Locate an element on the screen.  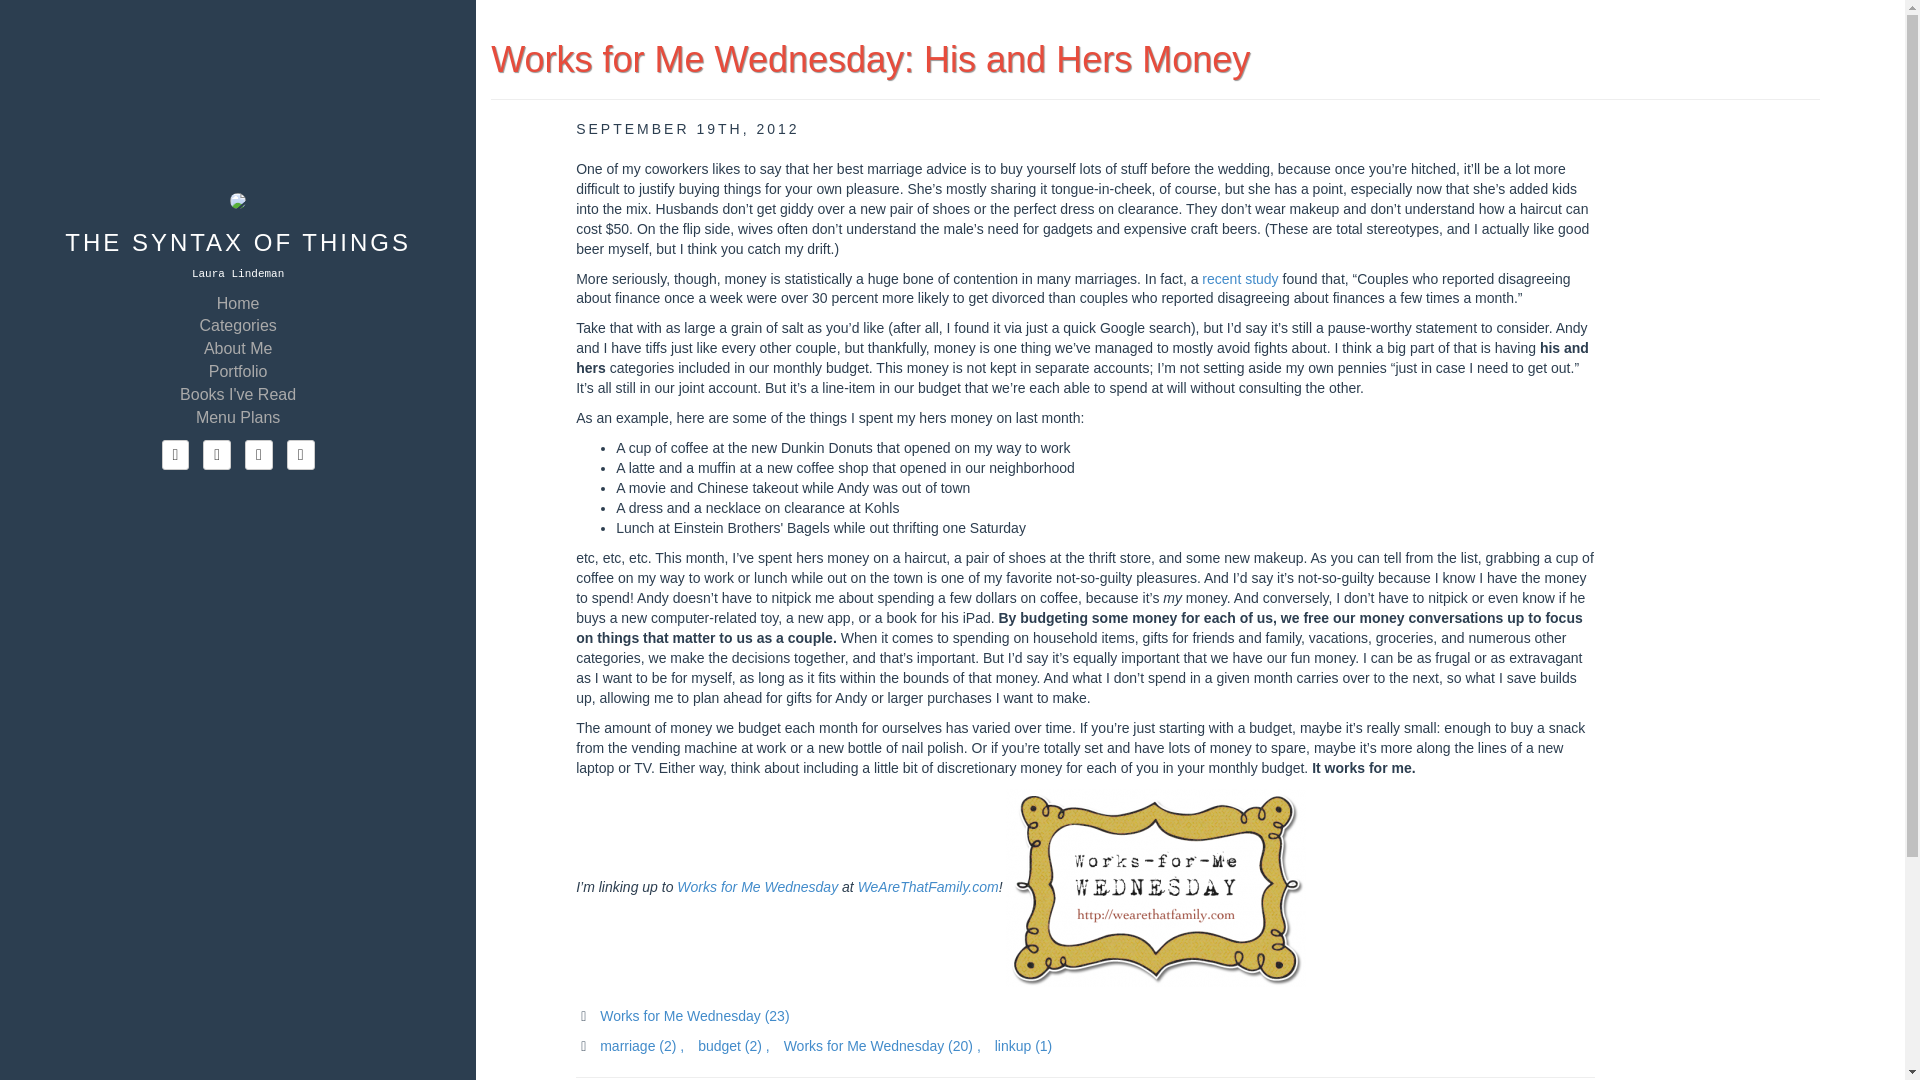
Portfolio is located at coordinates (238, 370).